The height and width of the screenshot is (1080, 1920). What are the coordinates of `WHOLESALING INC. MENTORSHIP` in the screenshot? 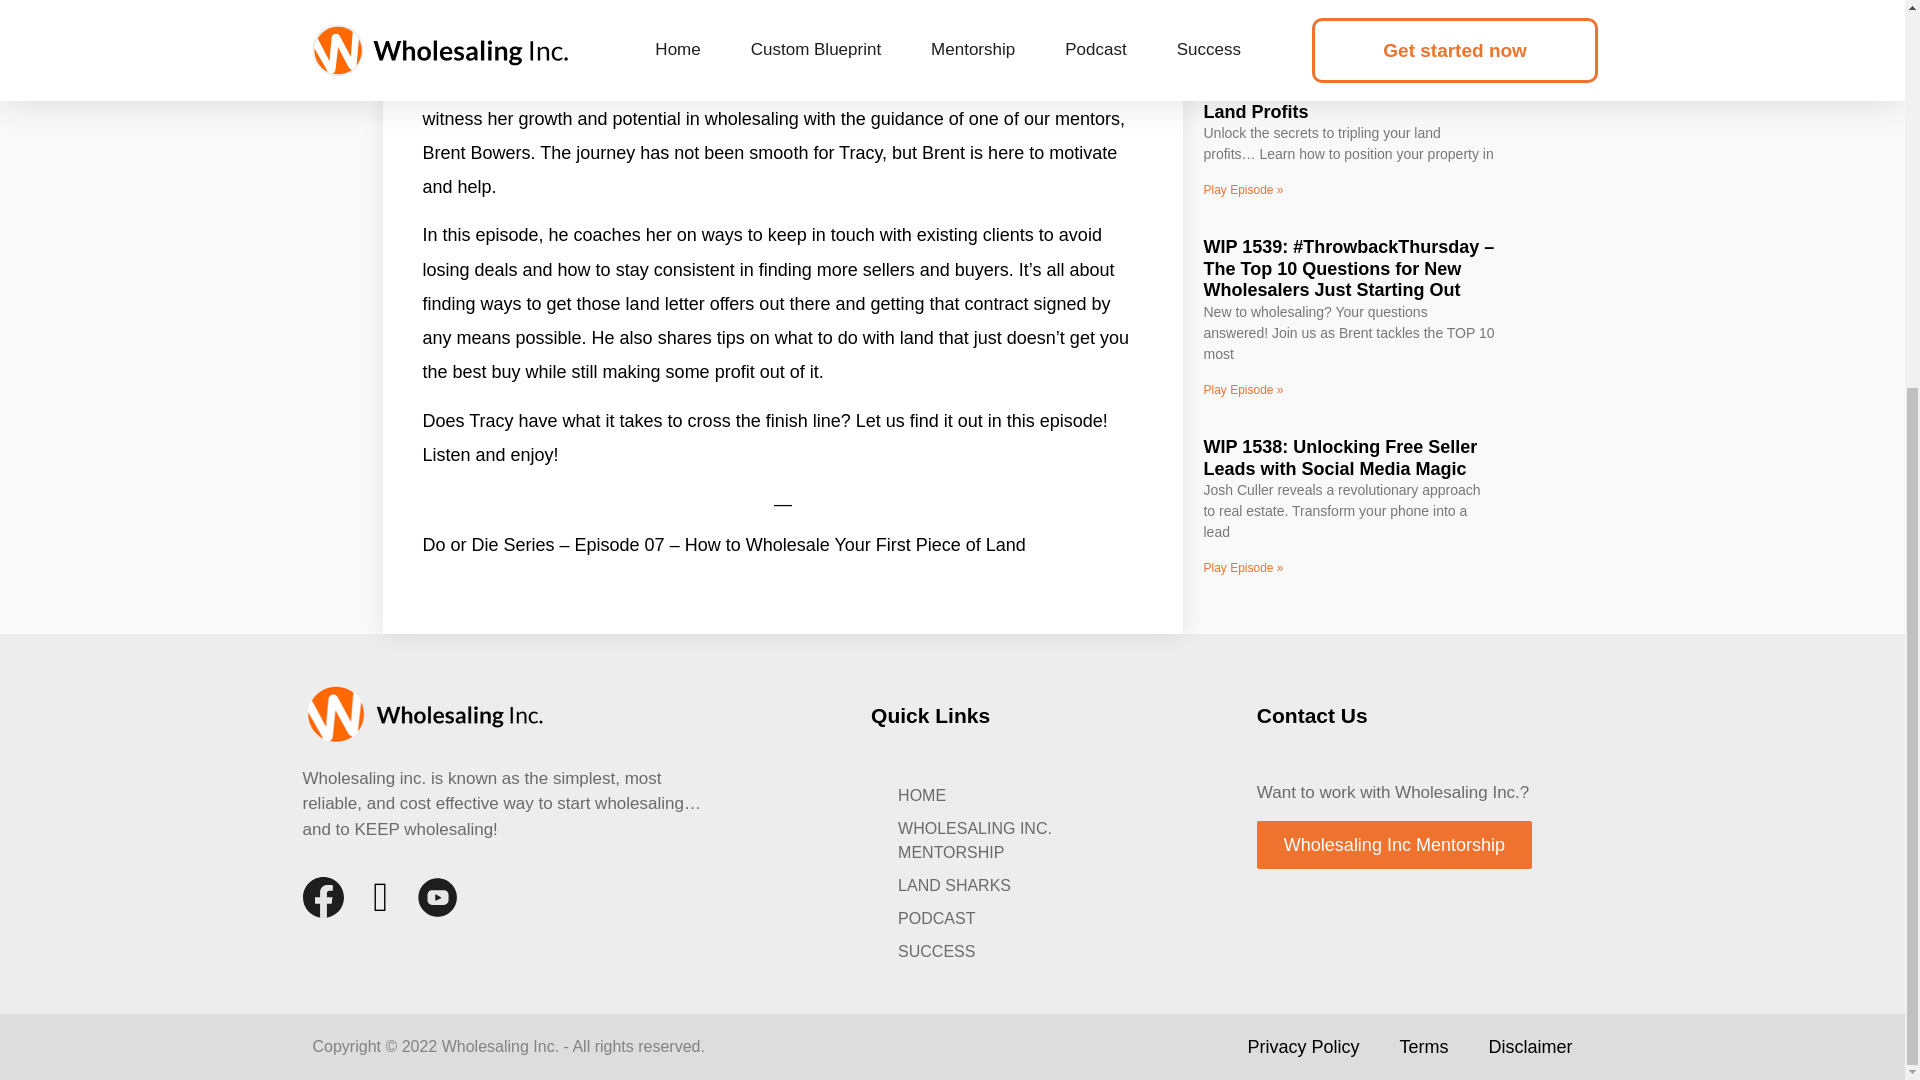 It's located at (1014, 840).